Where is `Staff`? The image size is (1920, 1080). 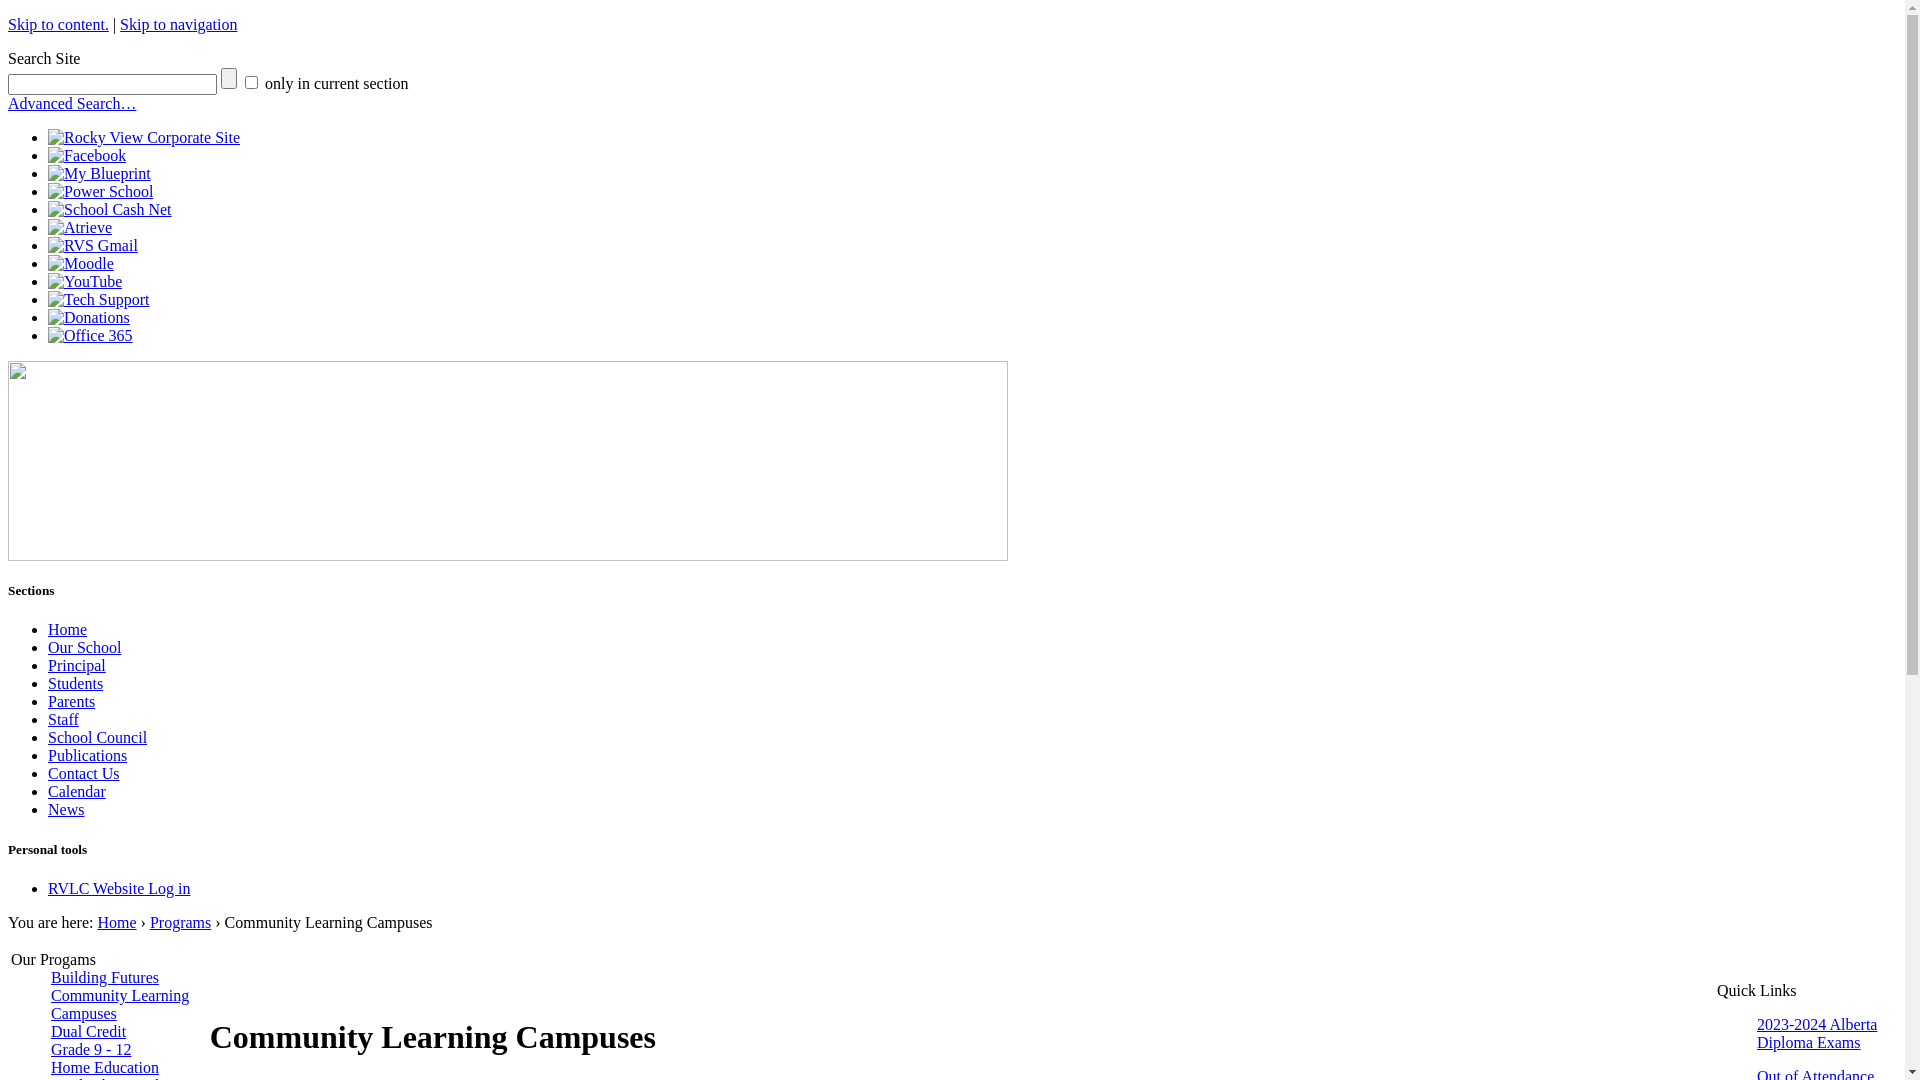
Staff is located at coordinates (64, 720).